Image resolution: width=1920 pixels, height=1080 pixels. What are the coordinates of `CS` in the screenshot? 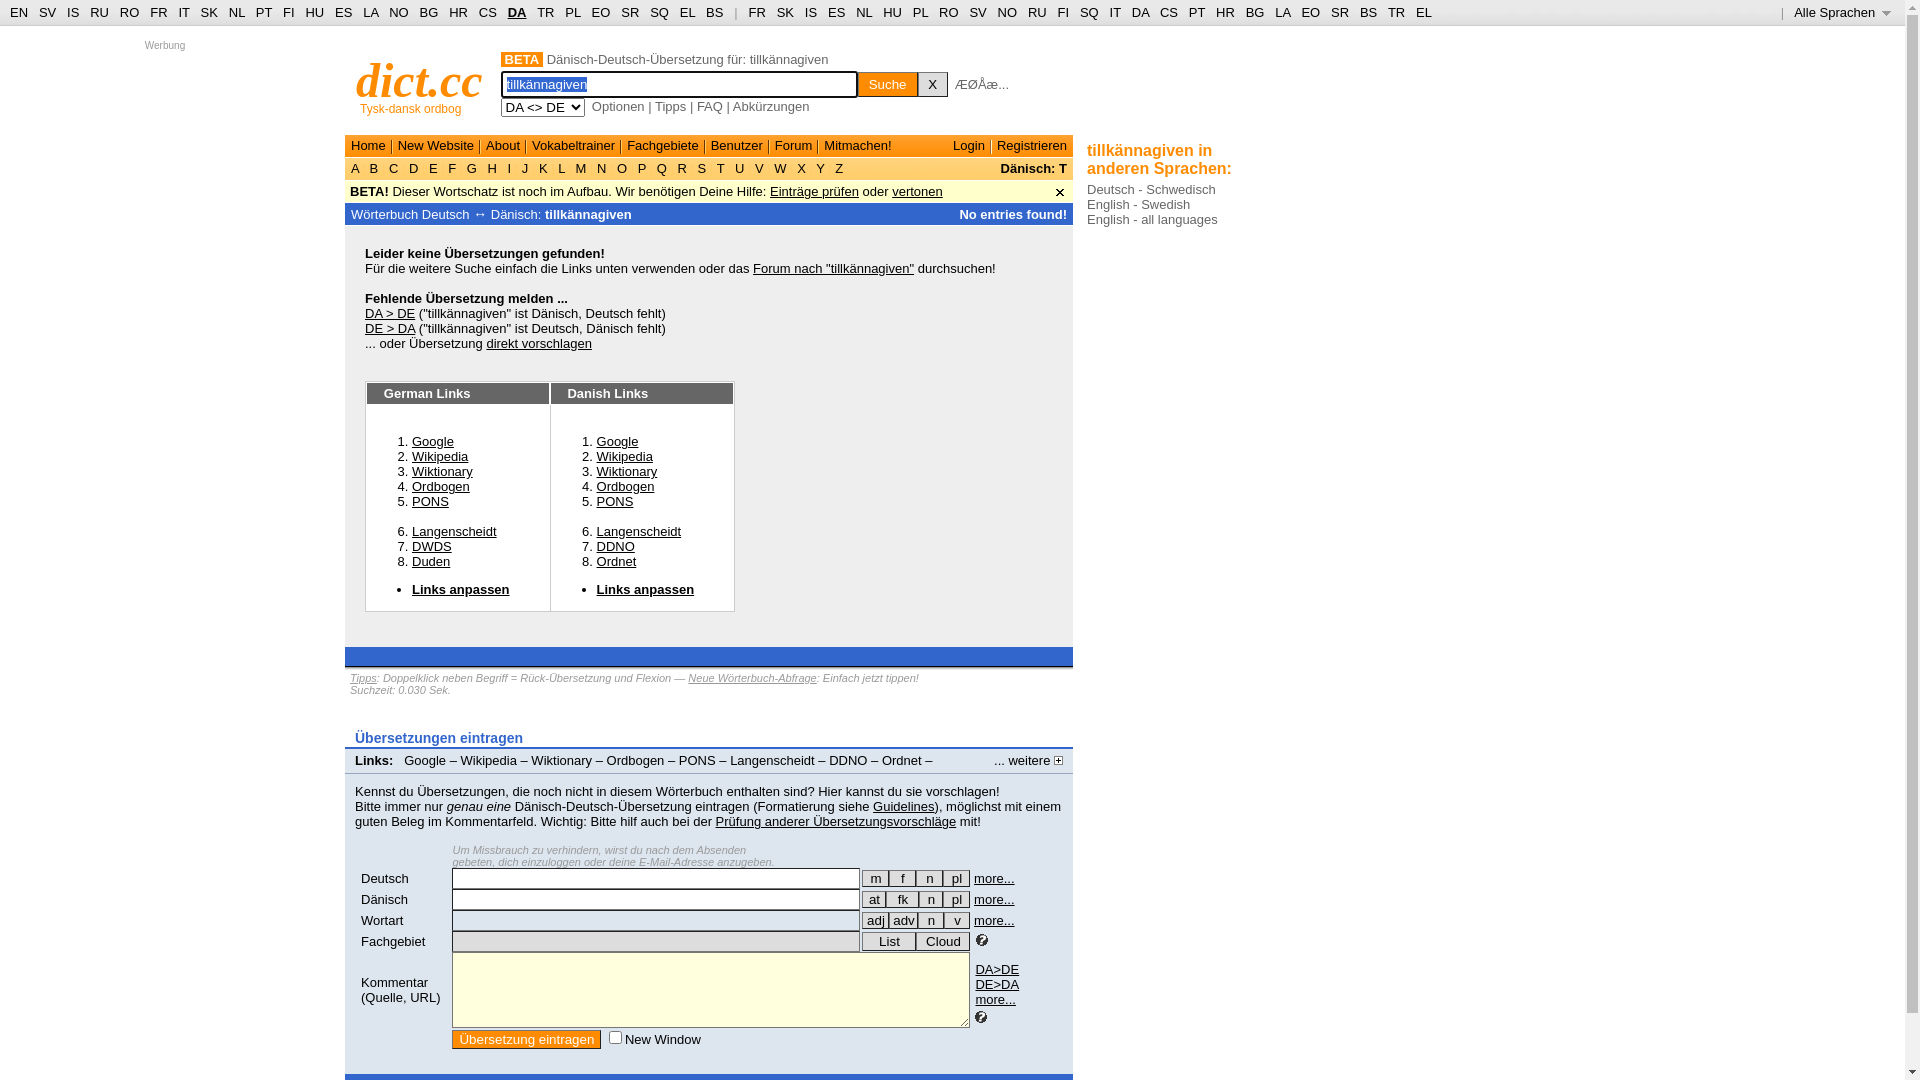 It's located at (488, 12).